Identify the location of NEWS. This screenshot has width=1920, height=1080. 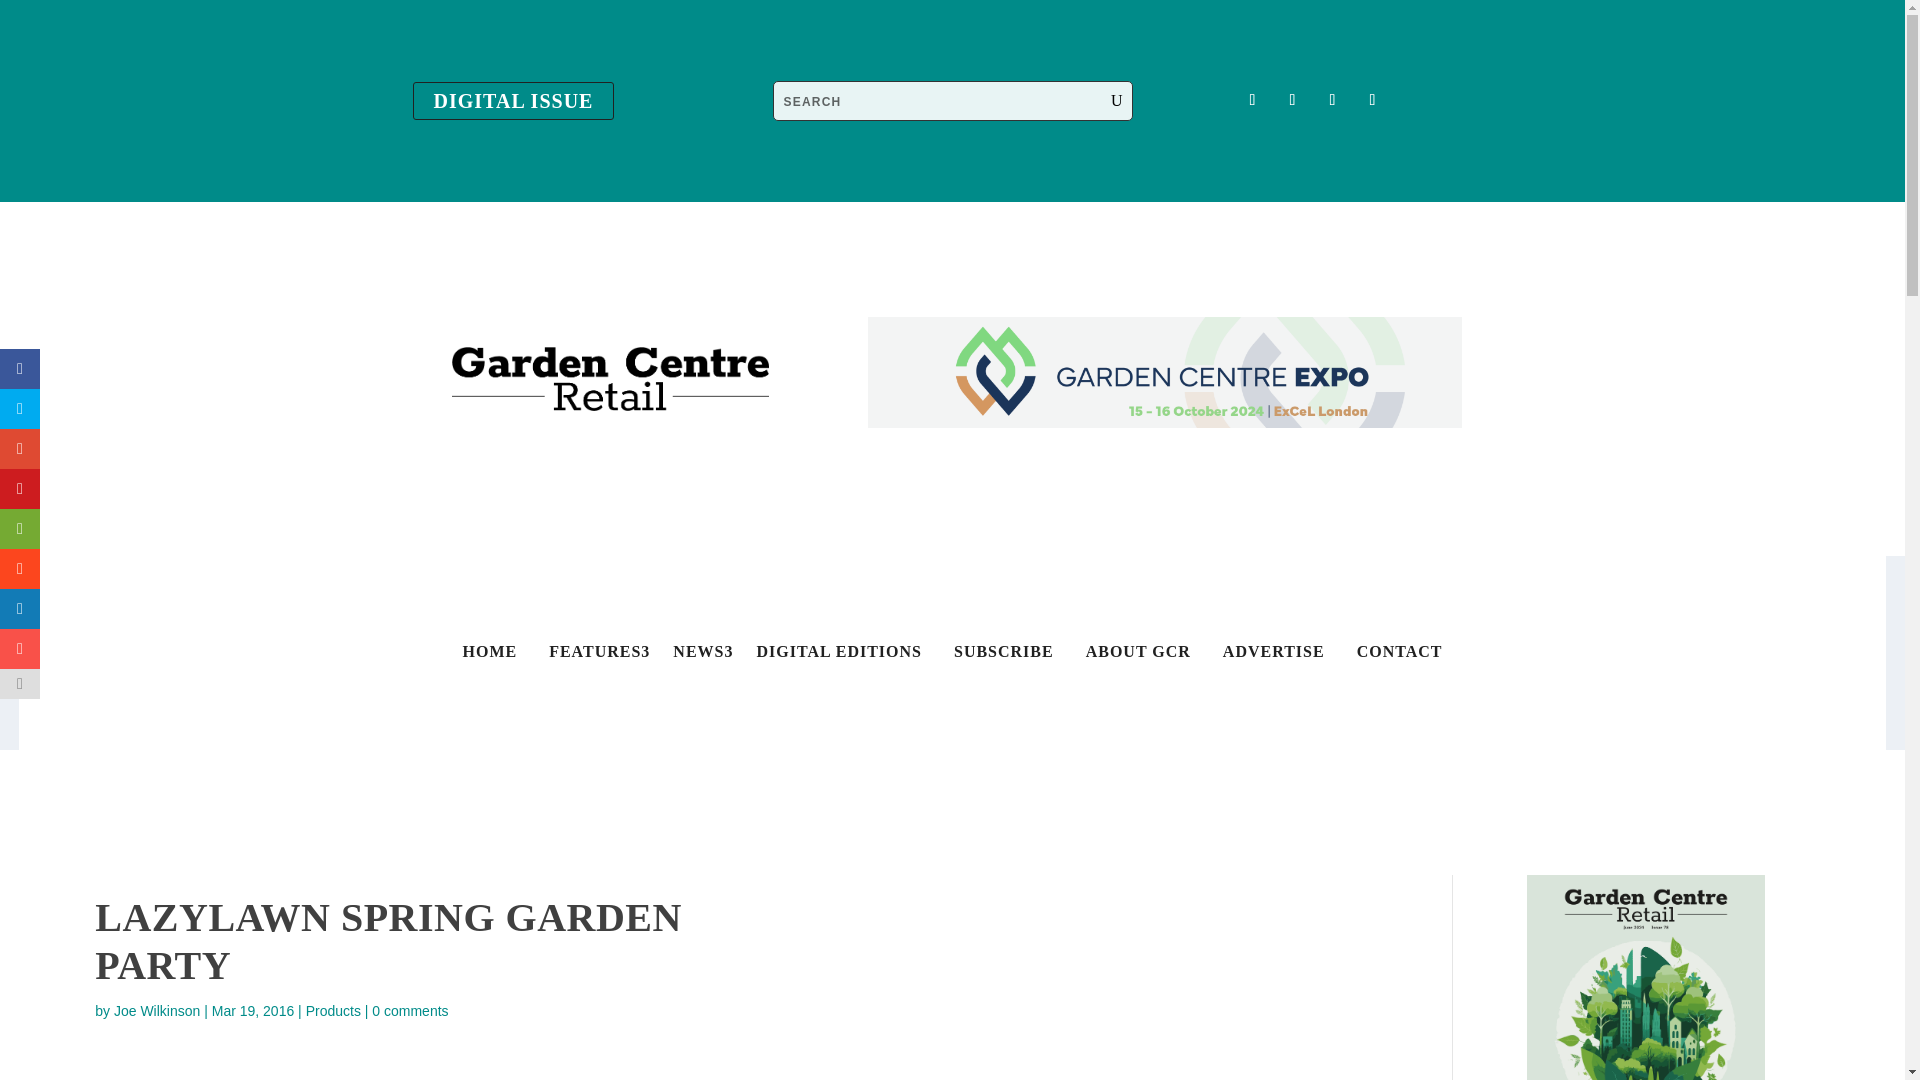
(698, 656).